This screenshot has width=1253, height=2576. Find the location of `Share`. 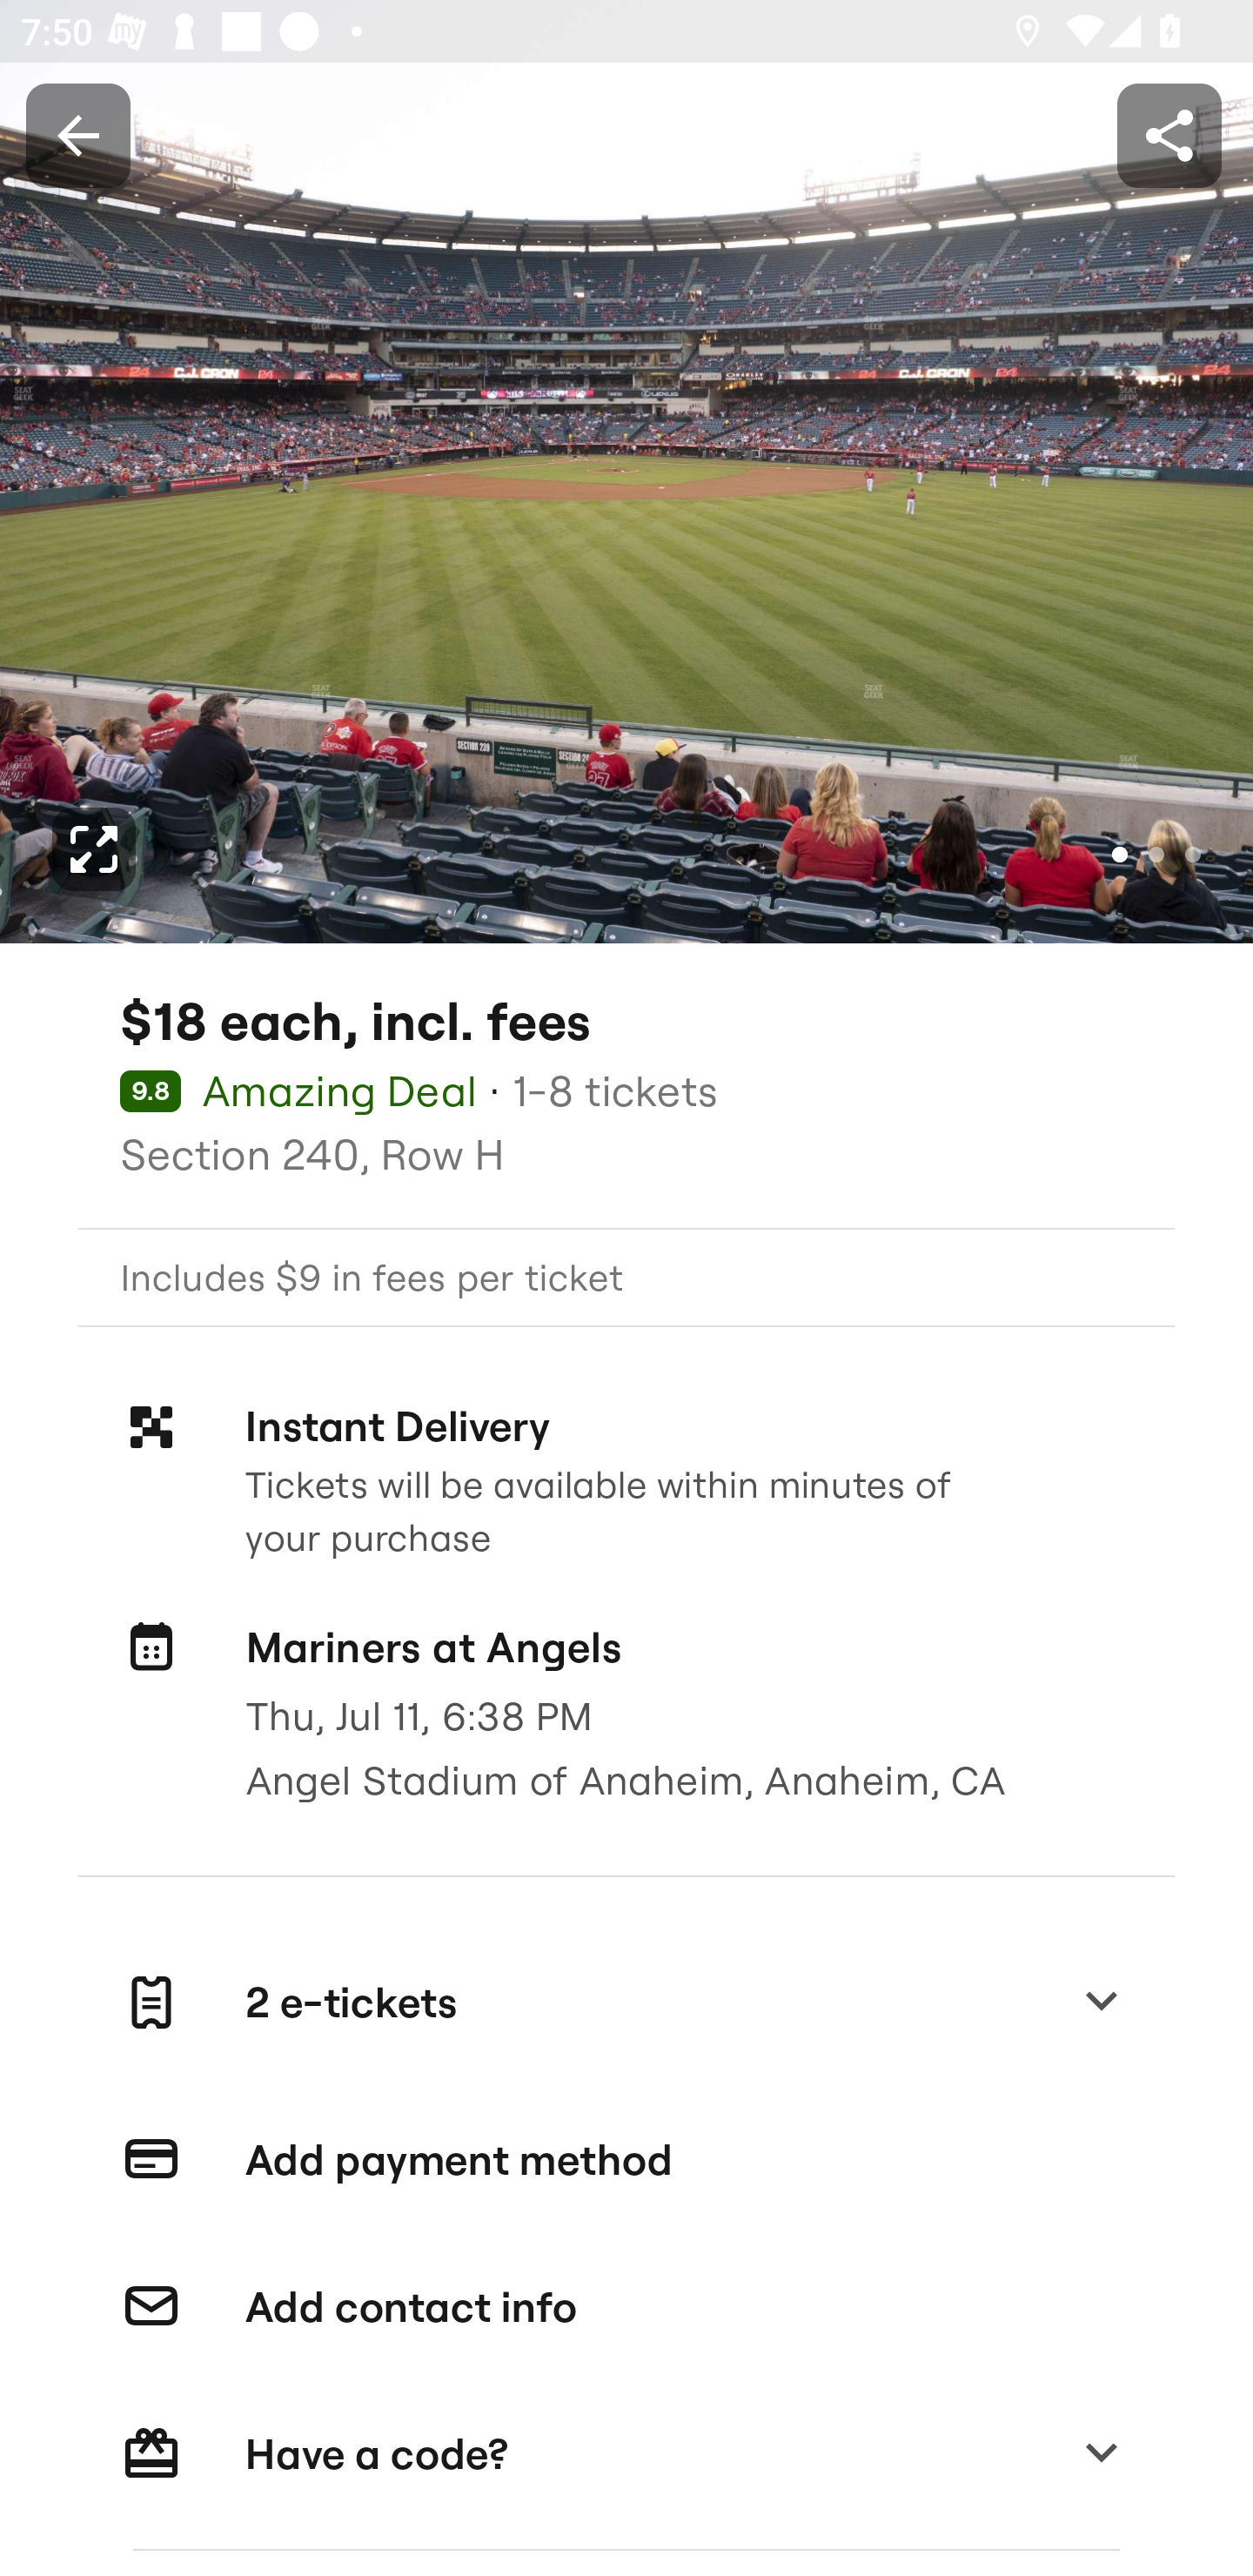

Share is located at coordinates (1169, 134).